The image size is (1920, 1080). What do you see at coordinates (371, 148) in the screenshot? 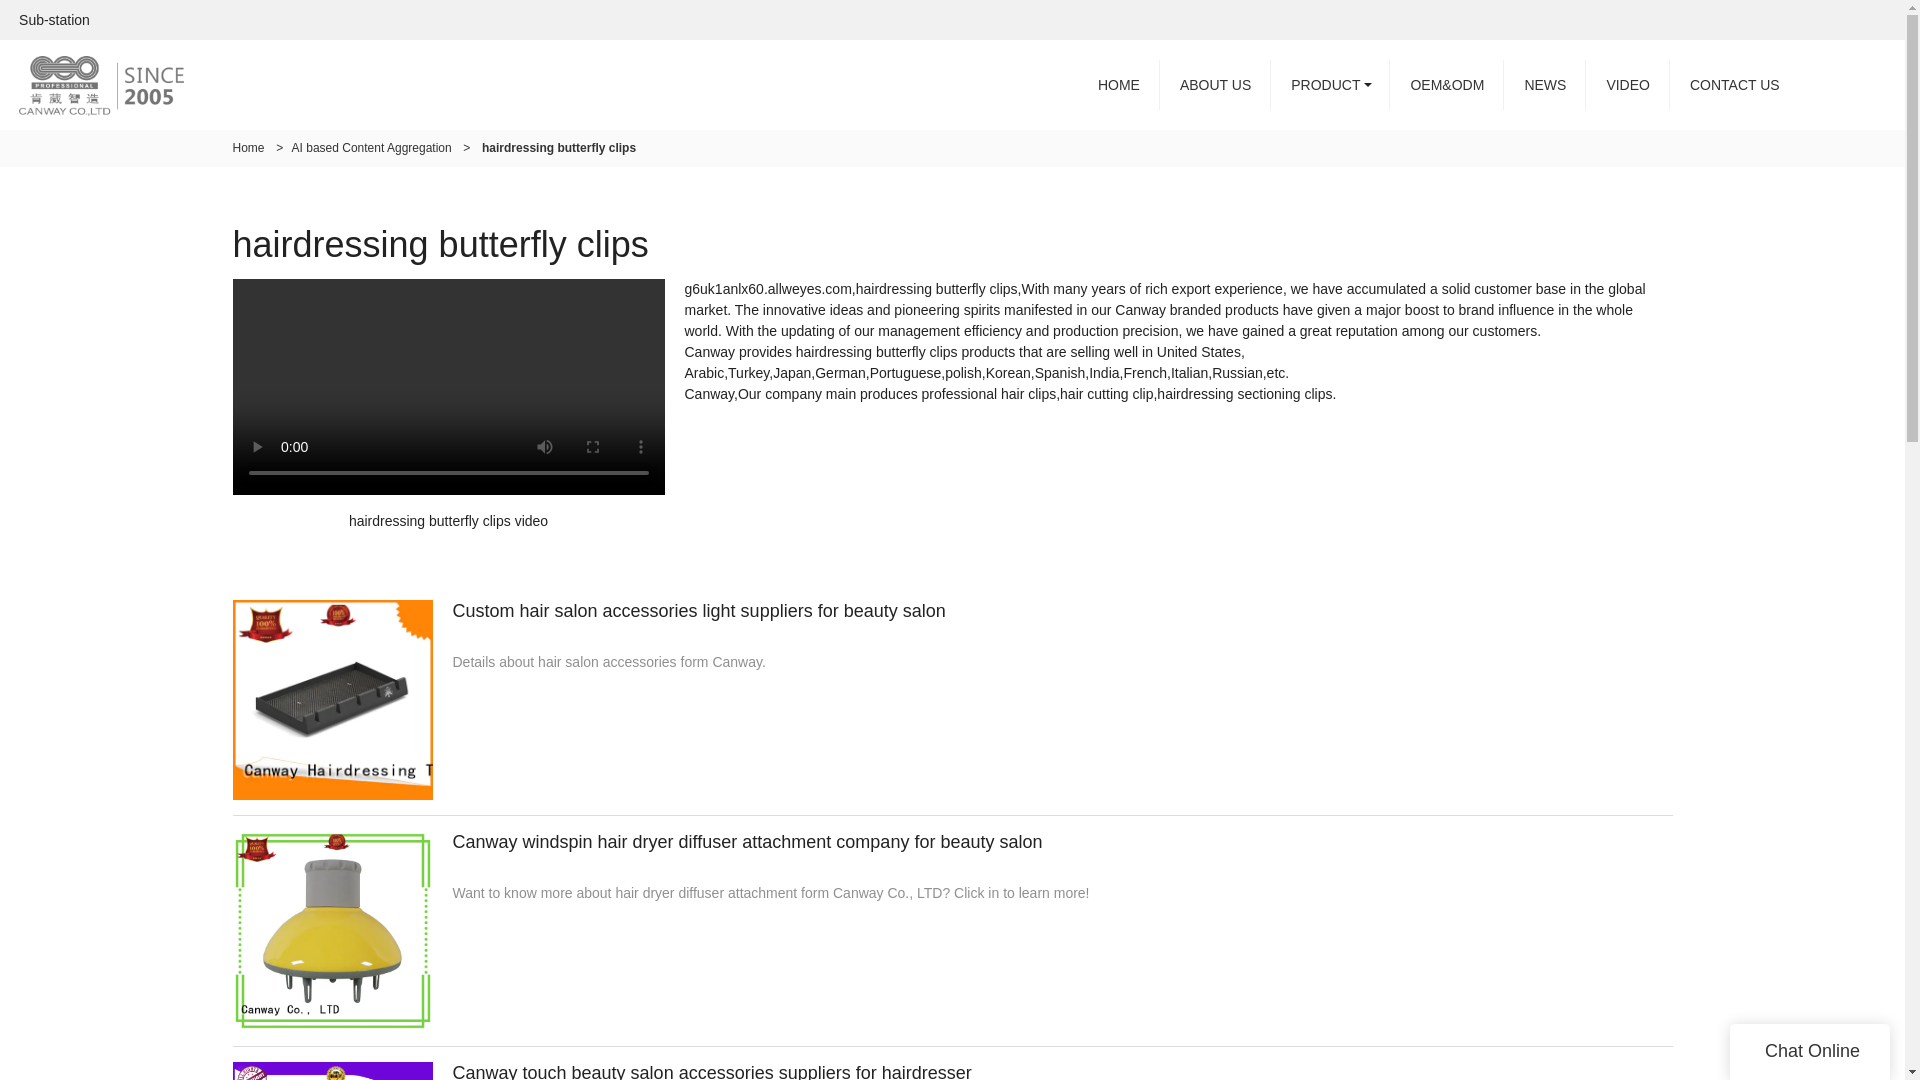
I see `AI based Content Aggregation` at bounding box center [371, 148].